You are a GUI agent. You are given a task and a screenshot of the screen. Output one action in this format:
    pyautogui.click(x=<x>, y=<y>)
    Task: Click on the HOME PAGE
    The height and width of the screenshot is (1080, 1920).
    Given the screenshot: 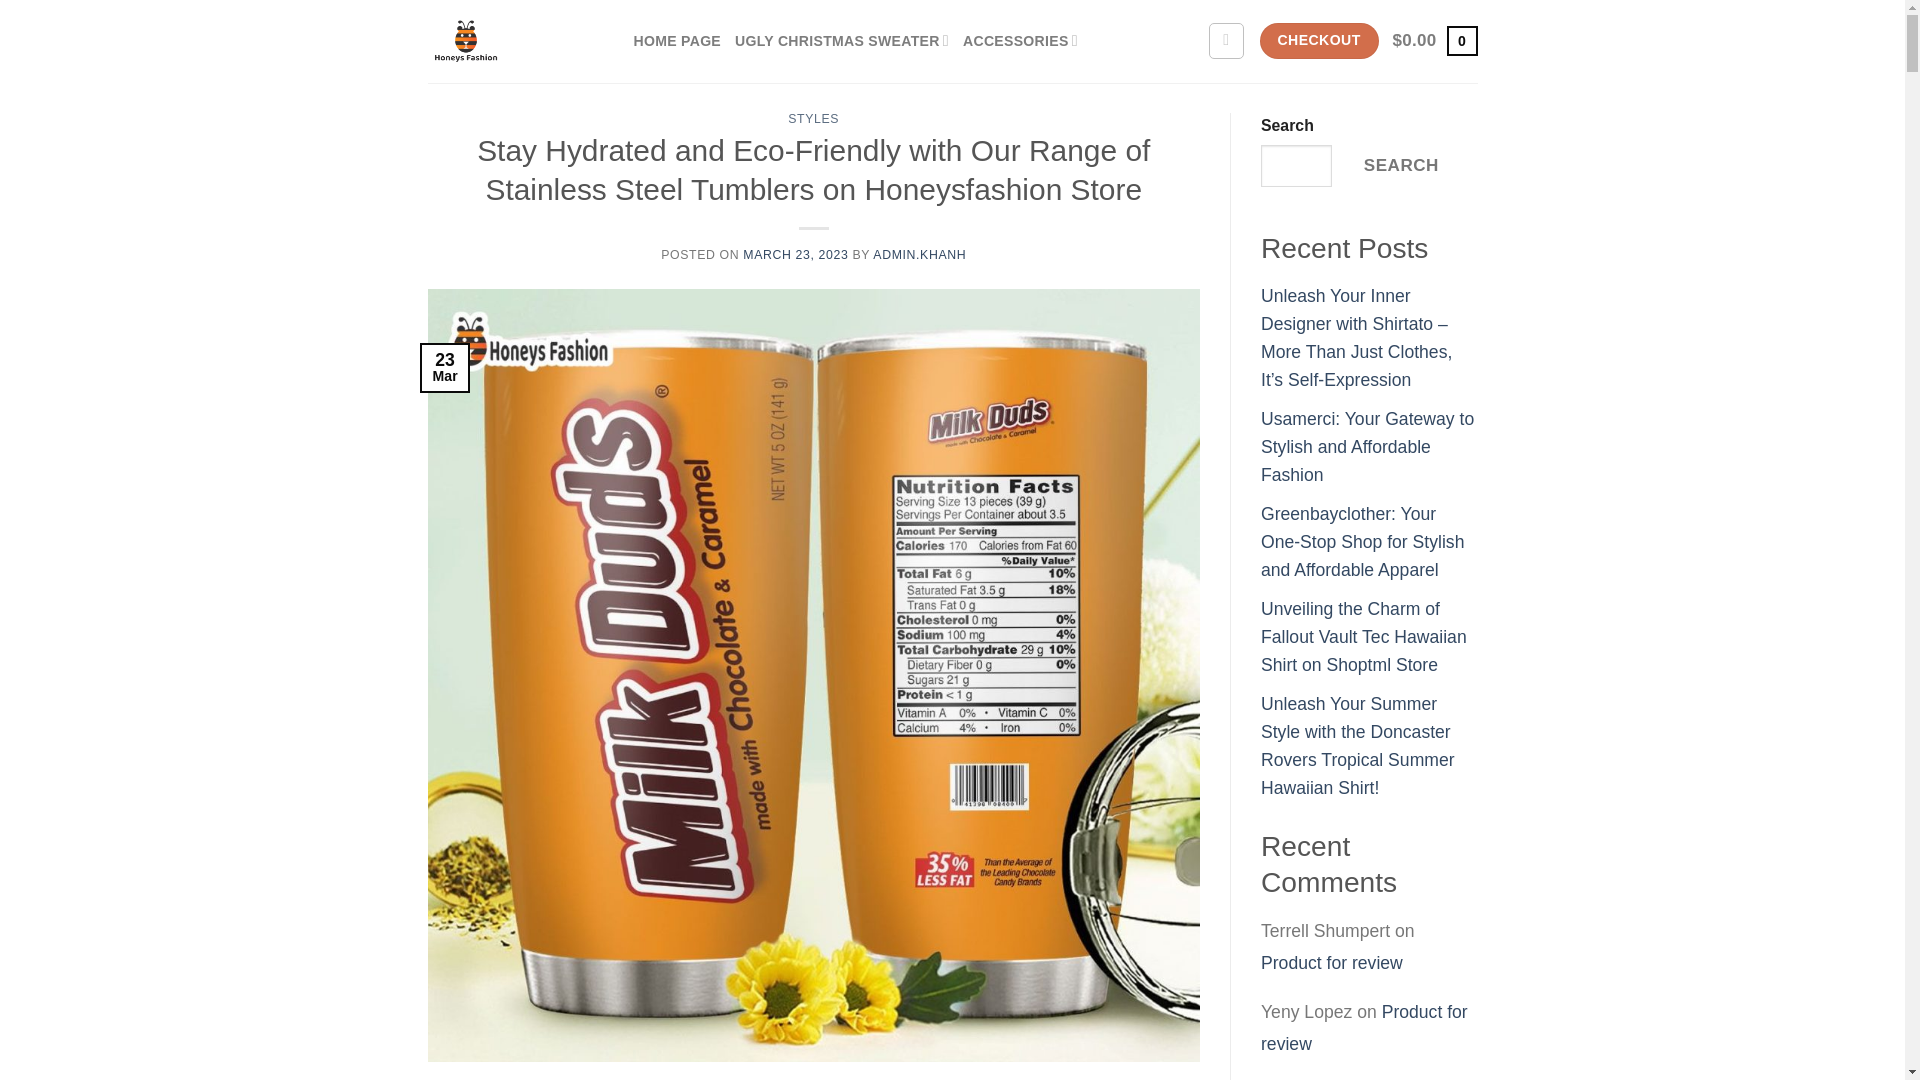 What is the action you would take?
    pyautogui.click(x=677, y=41)
    